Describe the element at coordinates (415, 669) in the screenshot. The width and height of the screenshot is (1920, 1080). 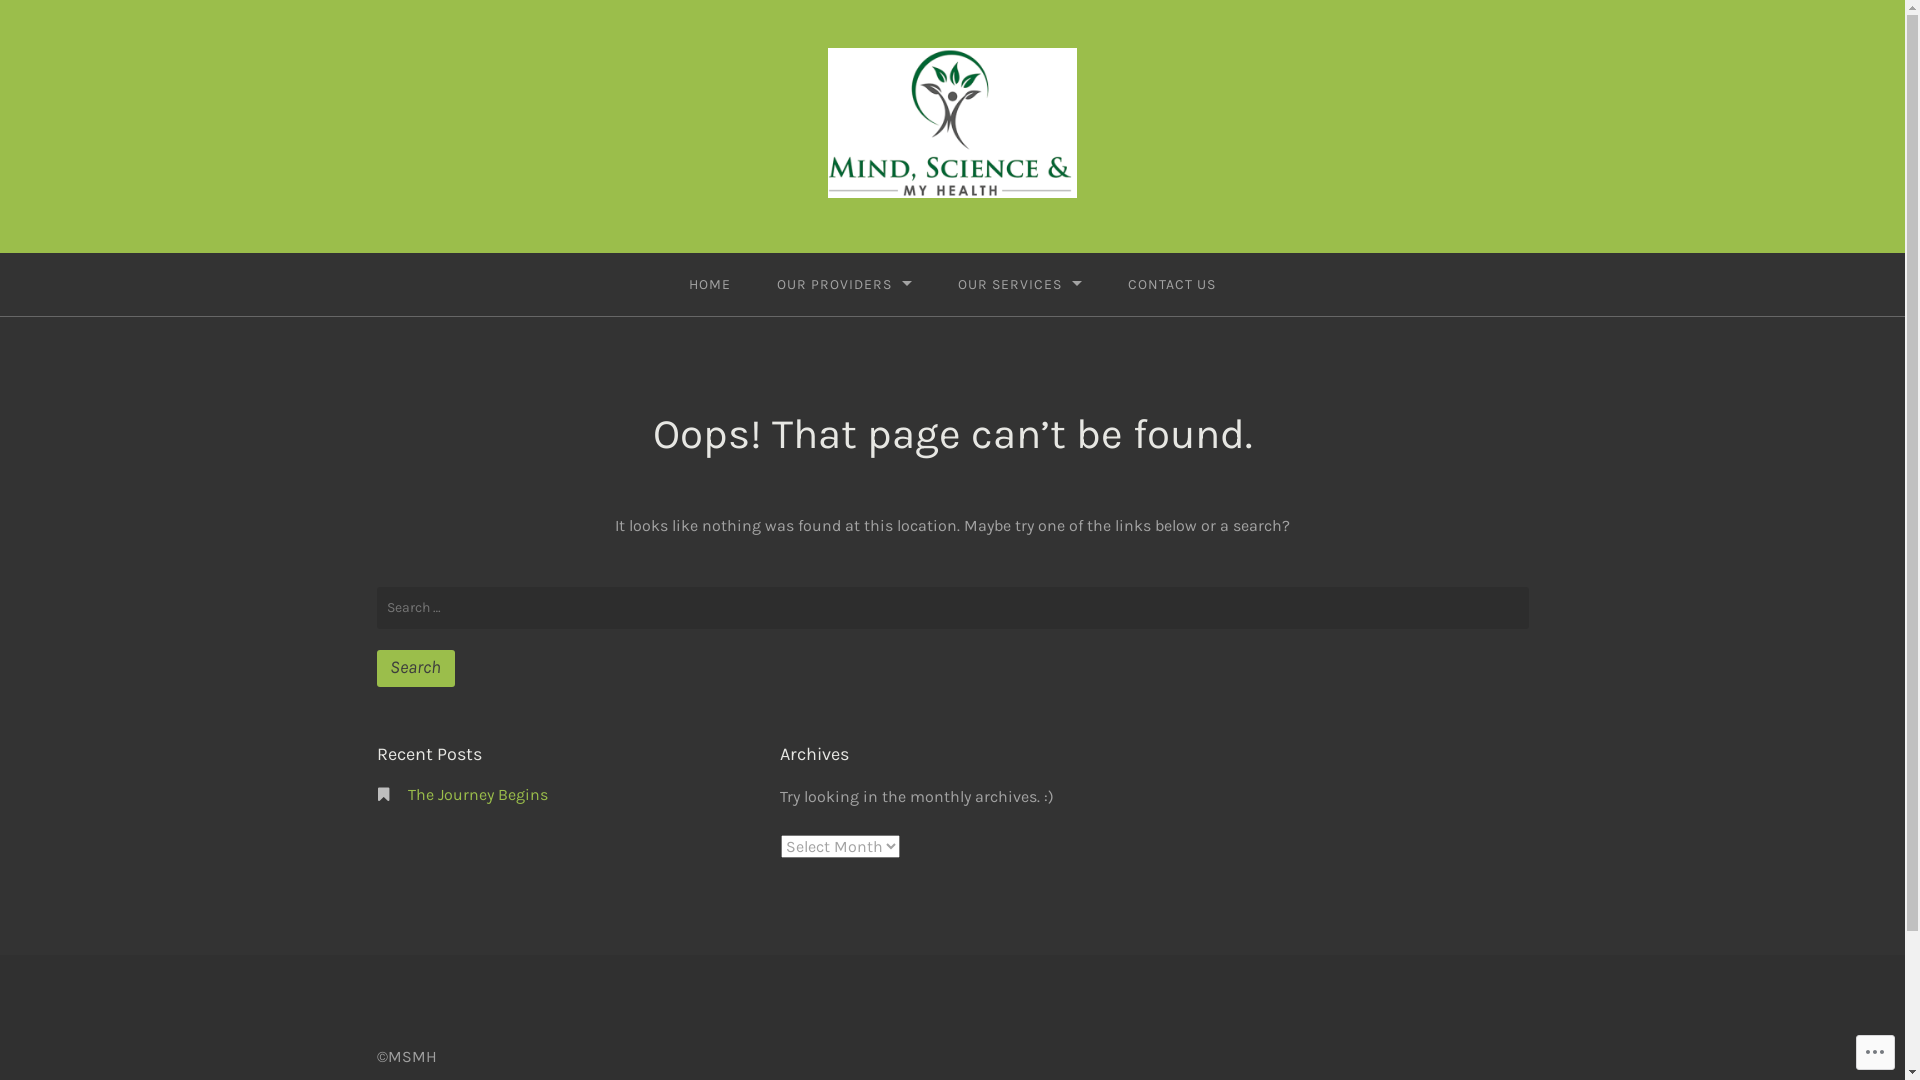
I see `Search` at that location.